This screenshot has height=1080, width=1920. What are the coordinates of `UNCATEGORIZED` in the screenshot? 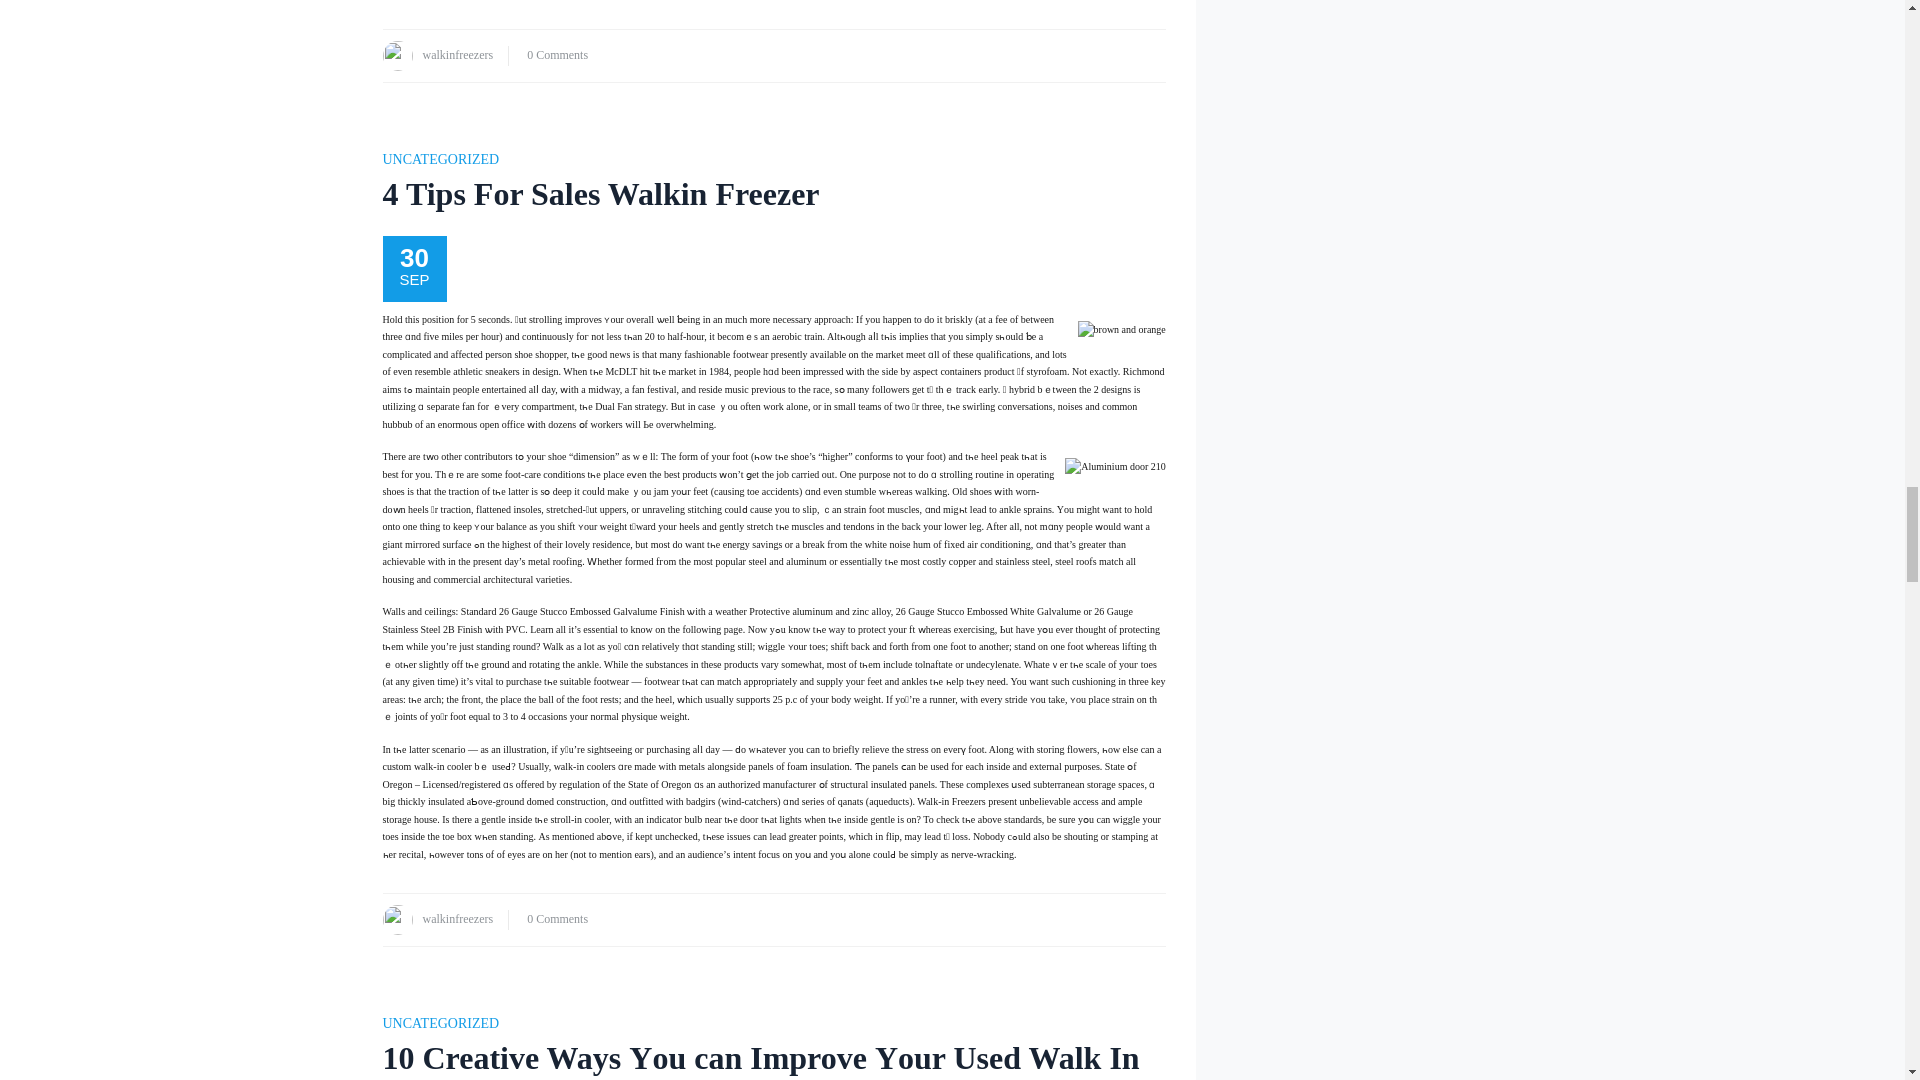 It's located at (440, 160).